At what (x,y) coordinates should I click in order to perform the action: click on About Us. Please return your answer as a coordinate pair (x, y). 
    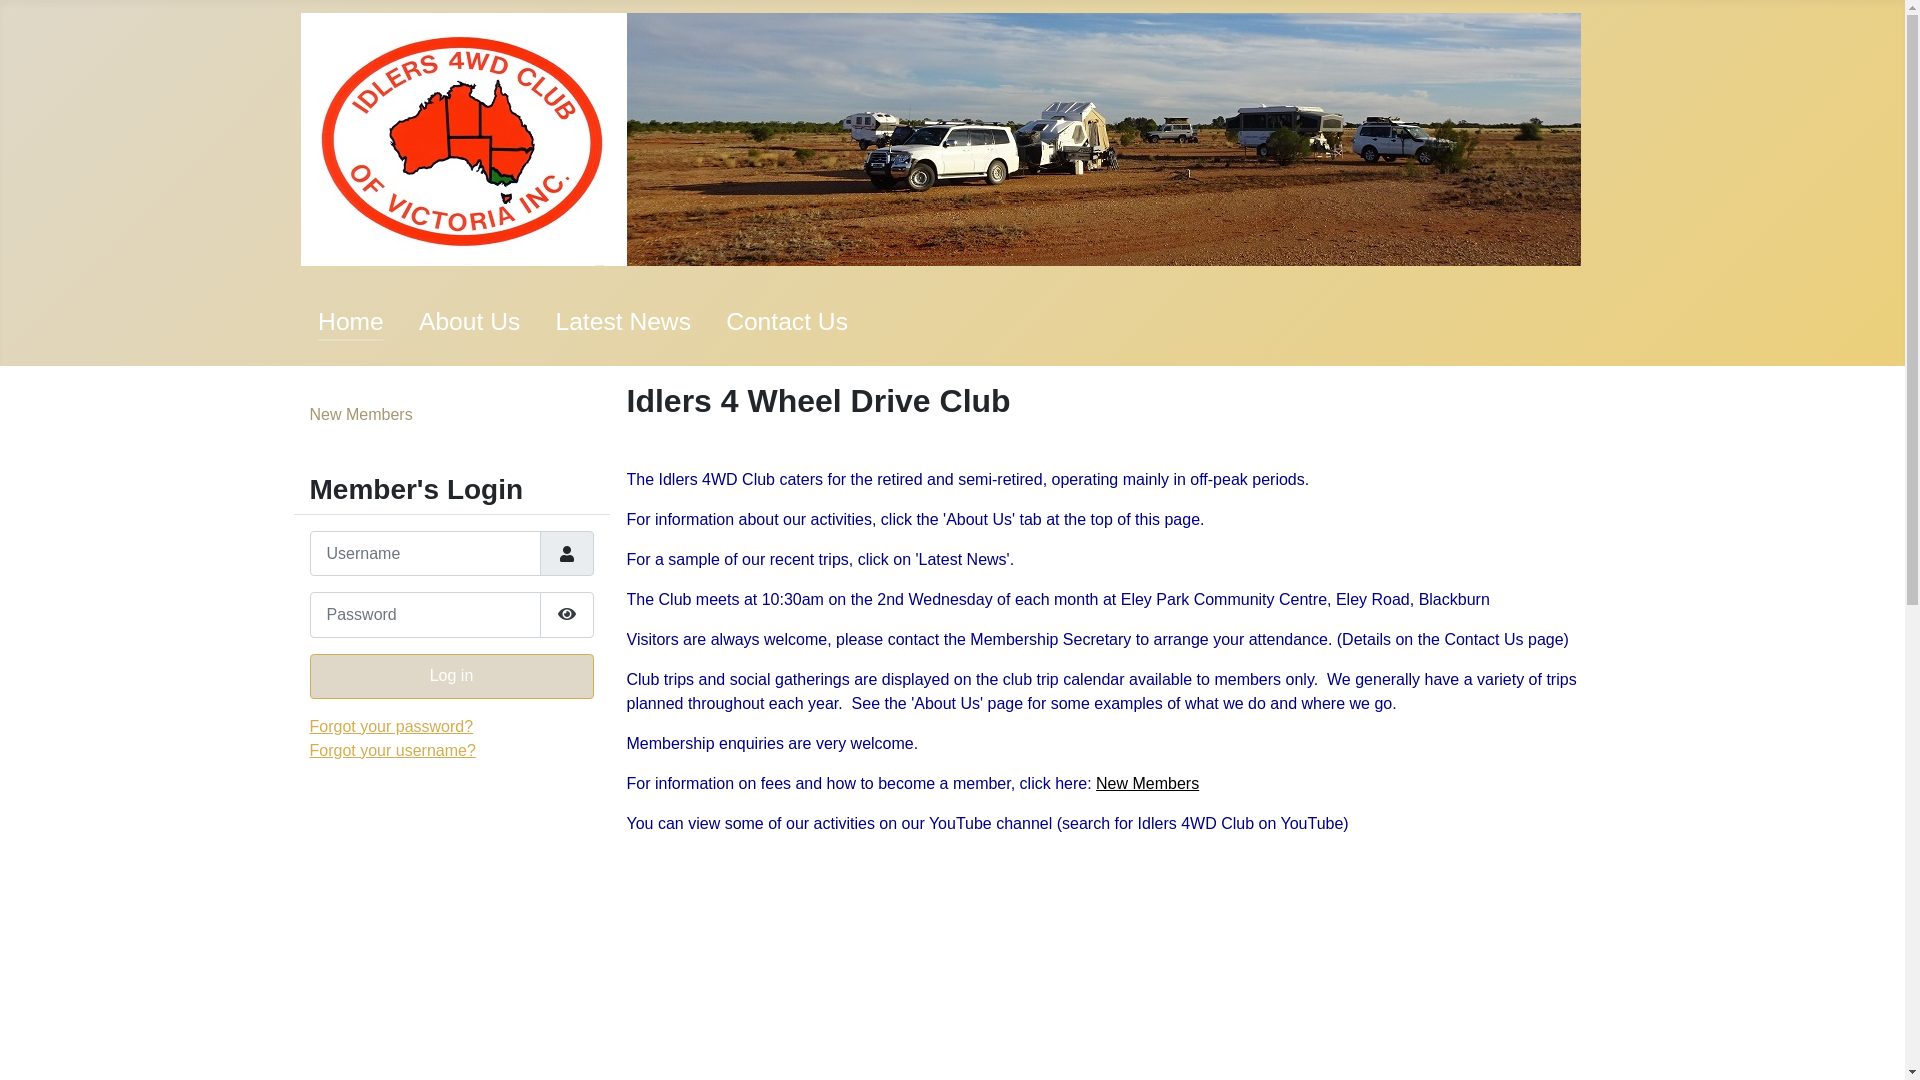
    Looking at the image, I should click on (470, 322).